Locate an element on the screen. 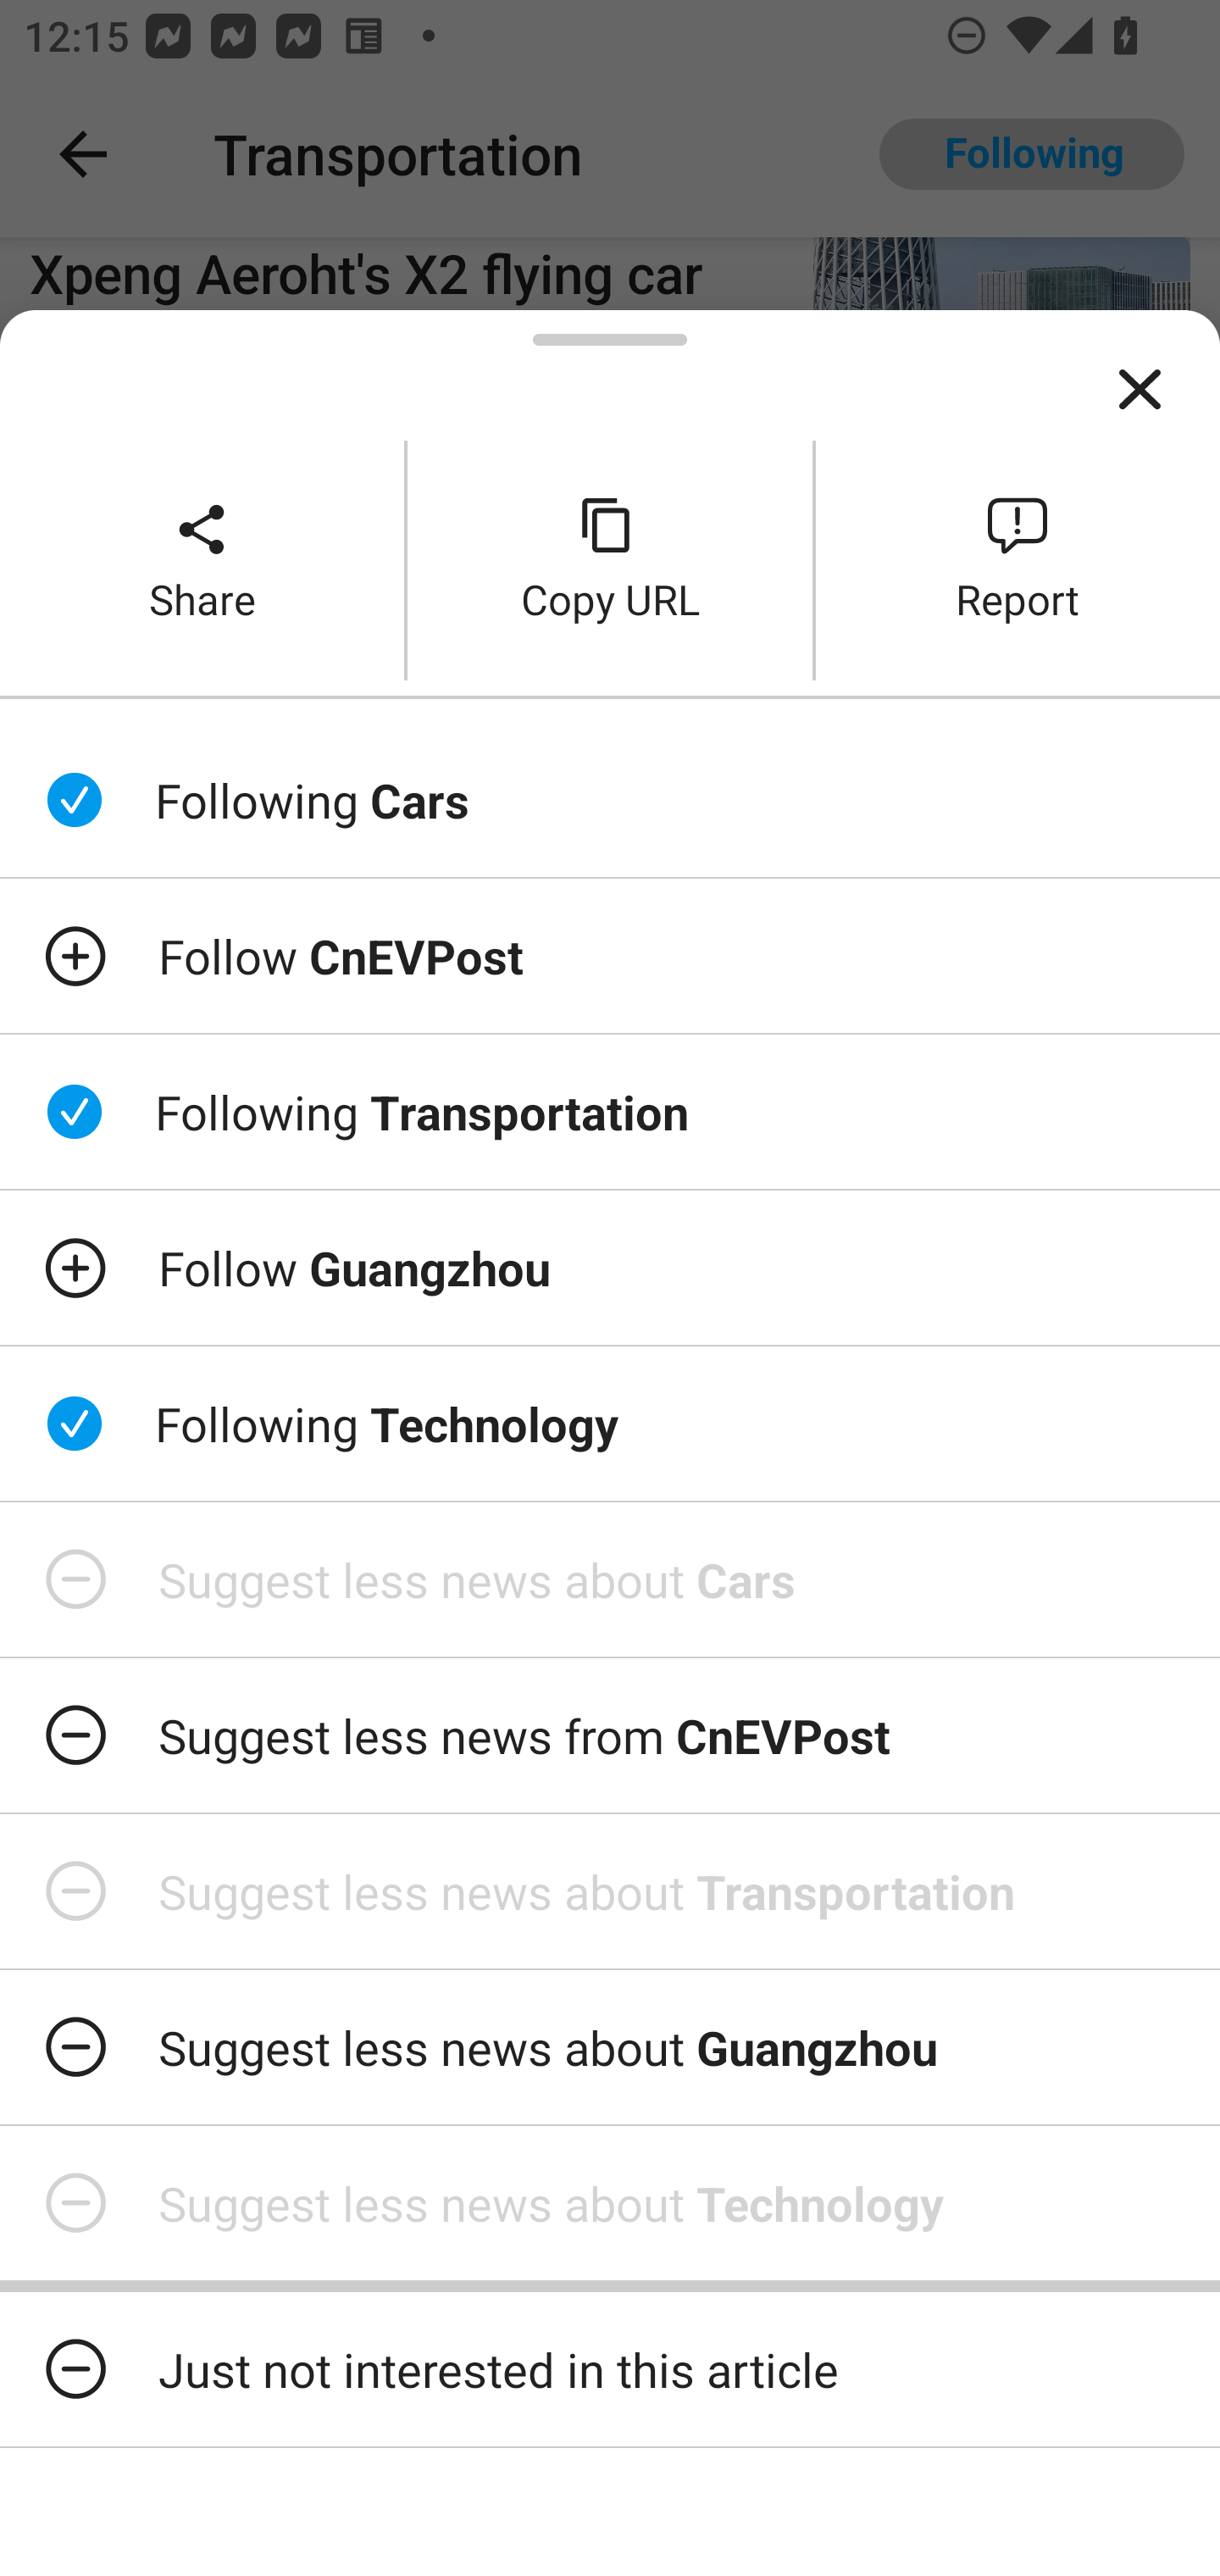 This screenshot has height=2576, width=1220. Follow CnEVPost is located at coordinates (610, 956).